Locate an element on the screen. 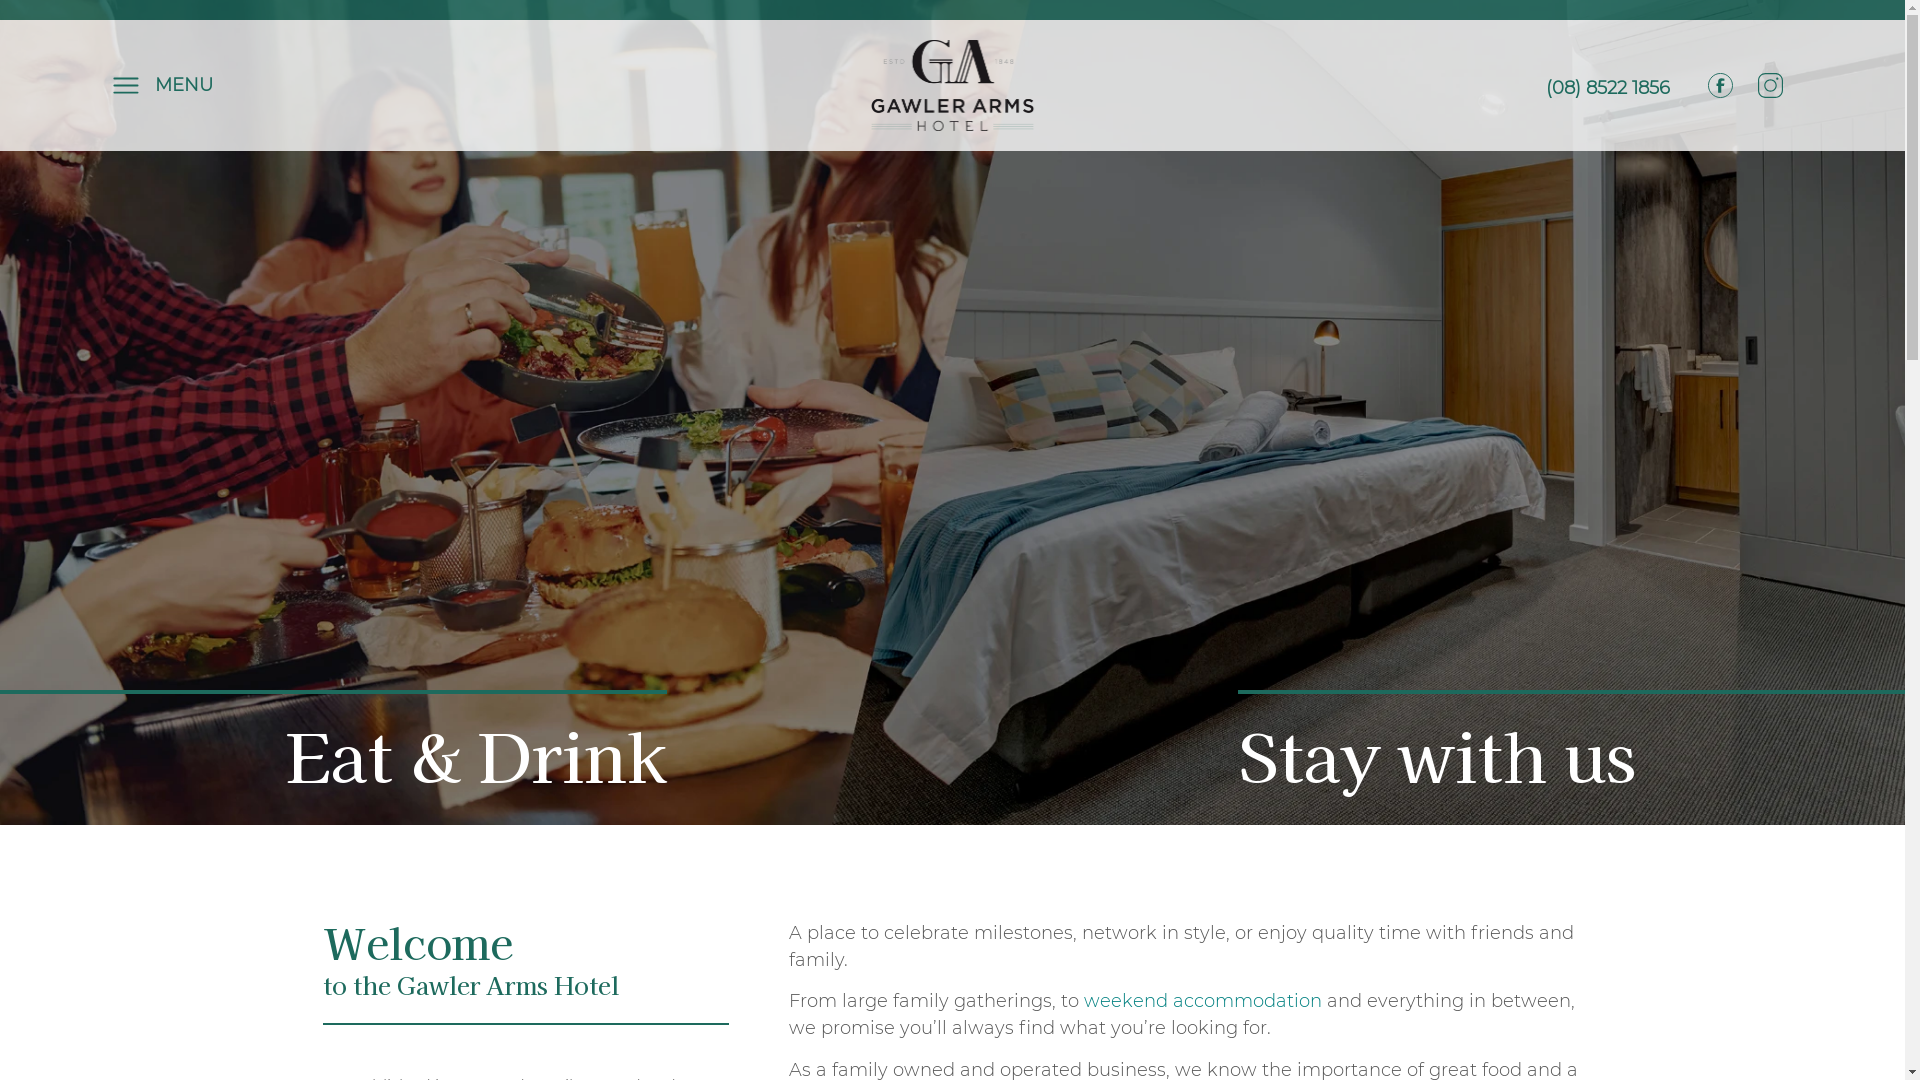 Image resolution: width=1920 pixels, height=1080 pixels. weekend accommodation is located at coordinates (1203, 1001).